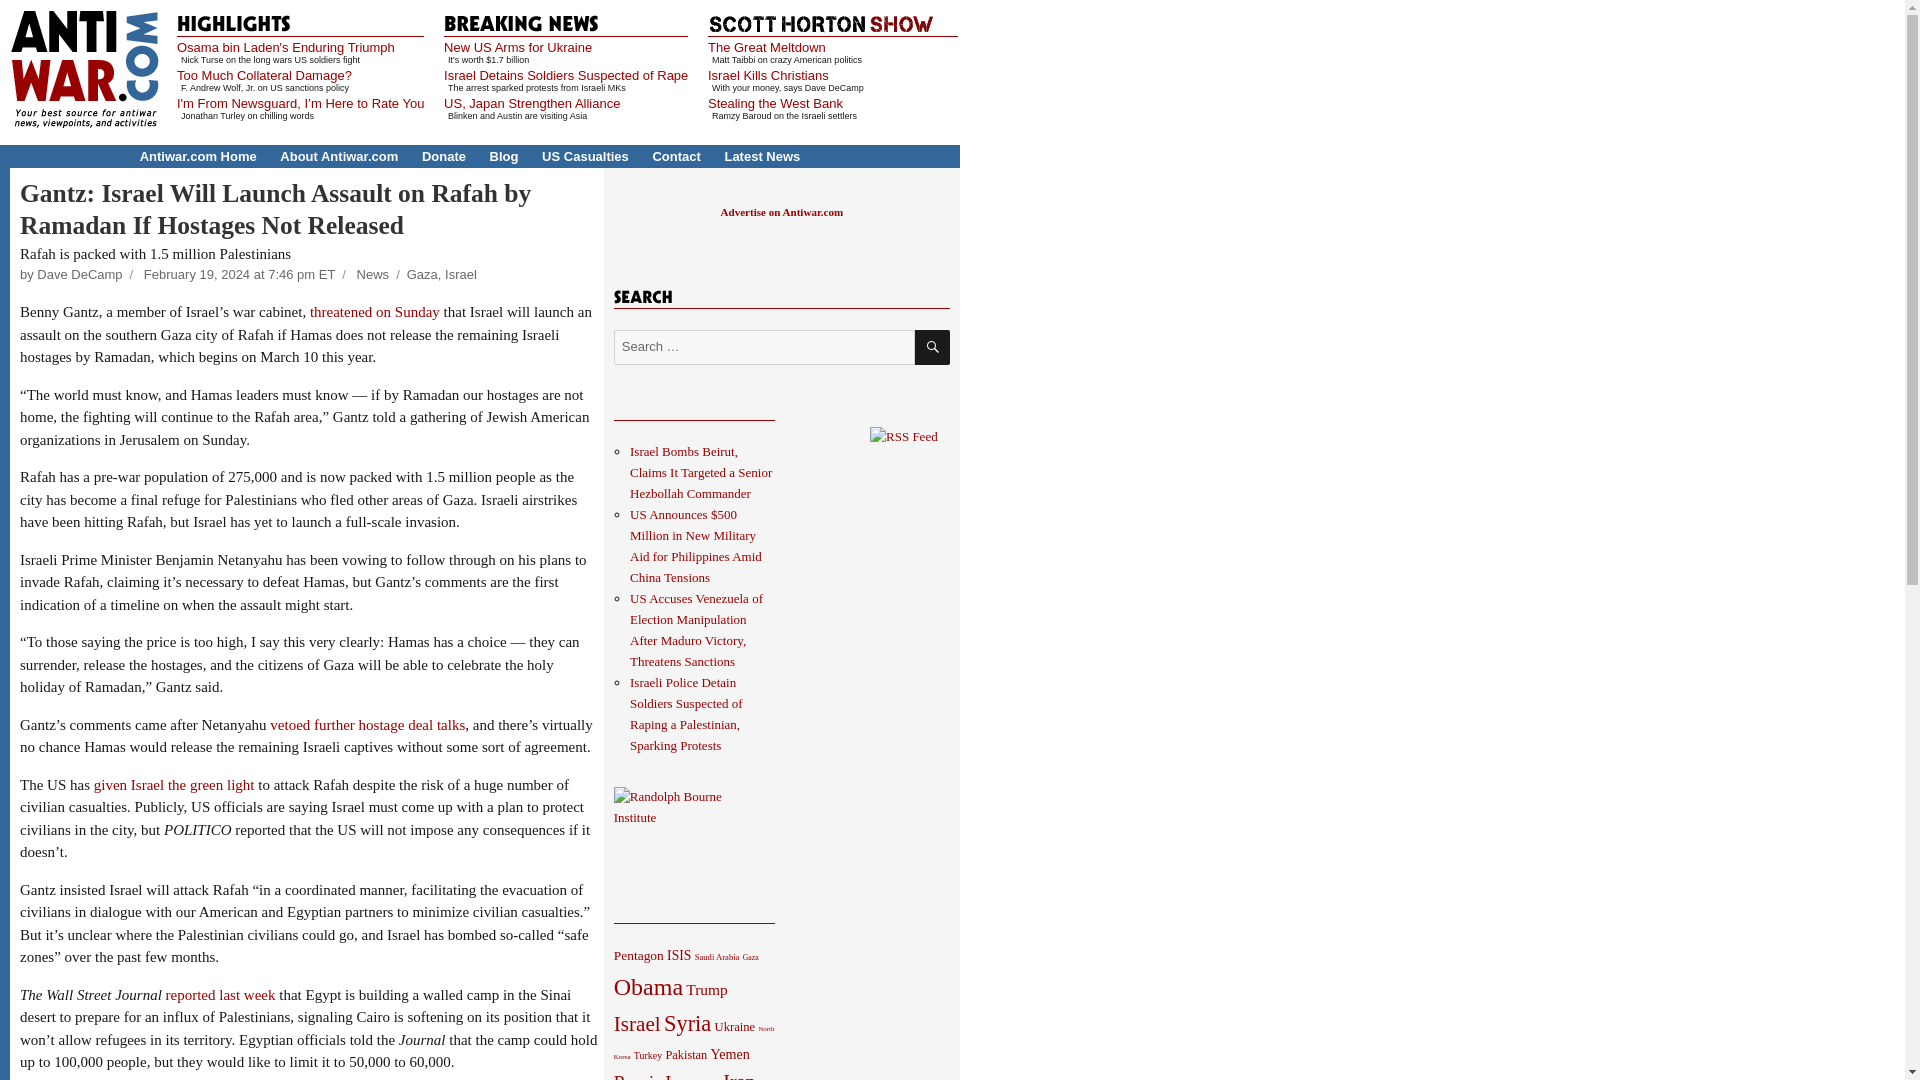 The width and height of the screenshot is (1920, 1080). What do you see at coordinates (766, 47) in the screenshot?
I see `The Great Meltdown` at bounding box center [766, 47].